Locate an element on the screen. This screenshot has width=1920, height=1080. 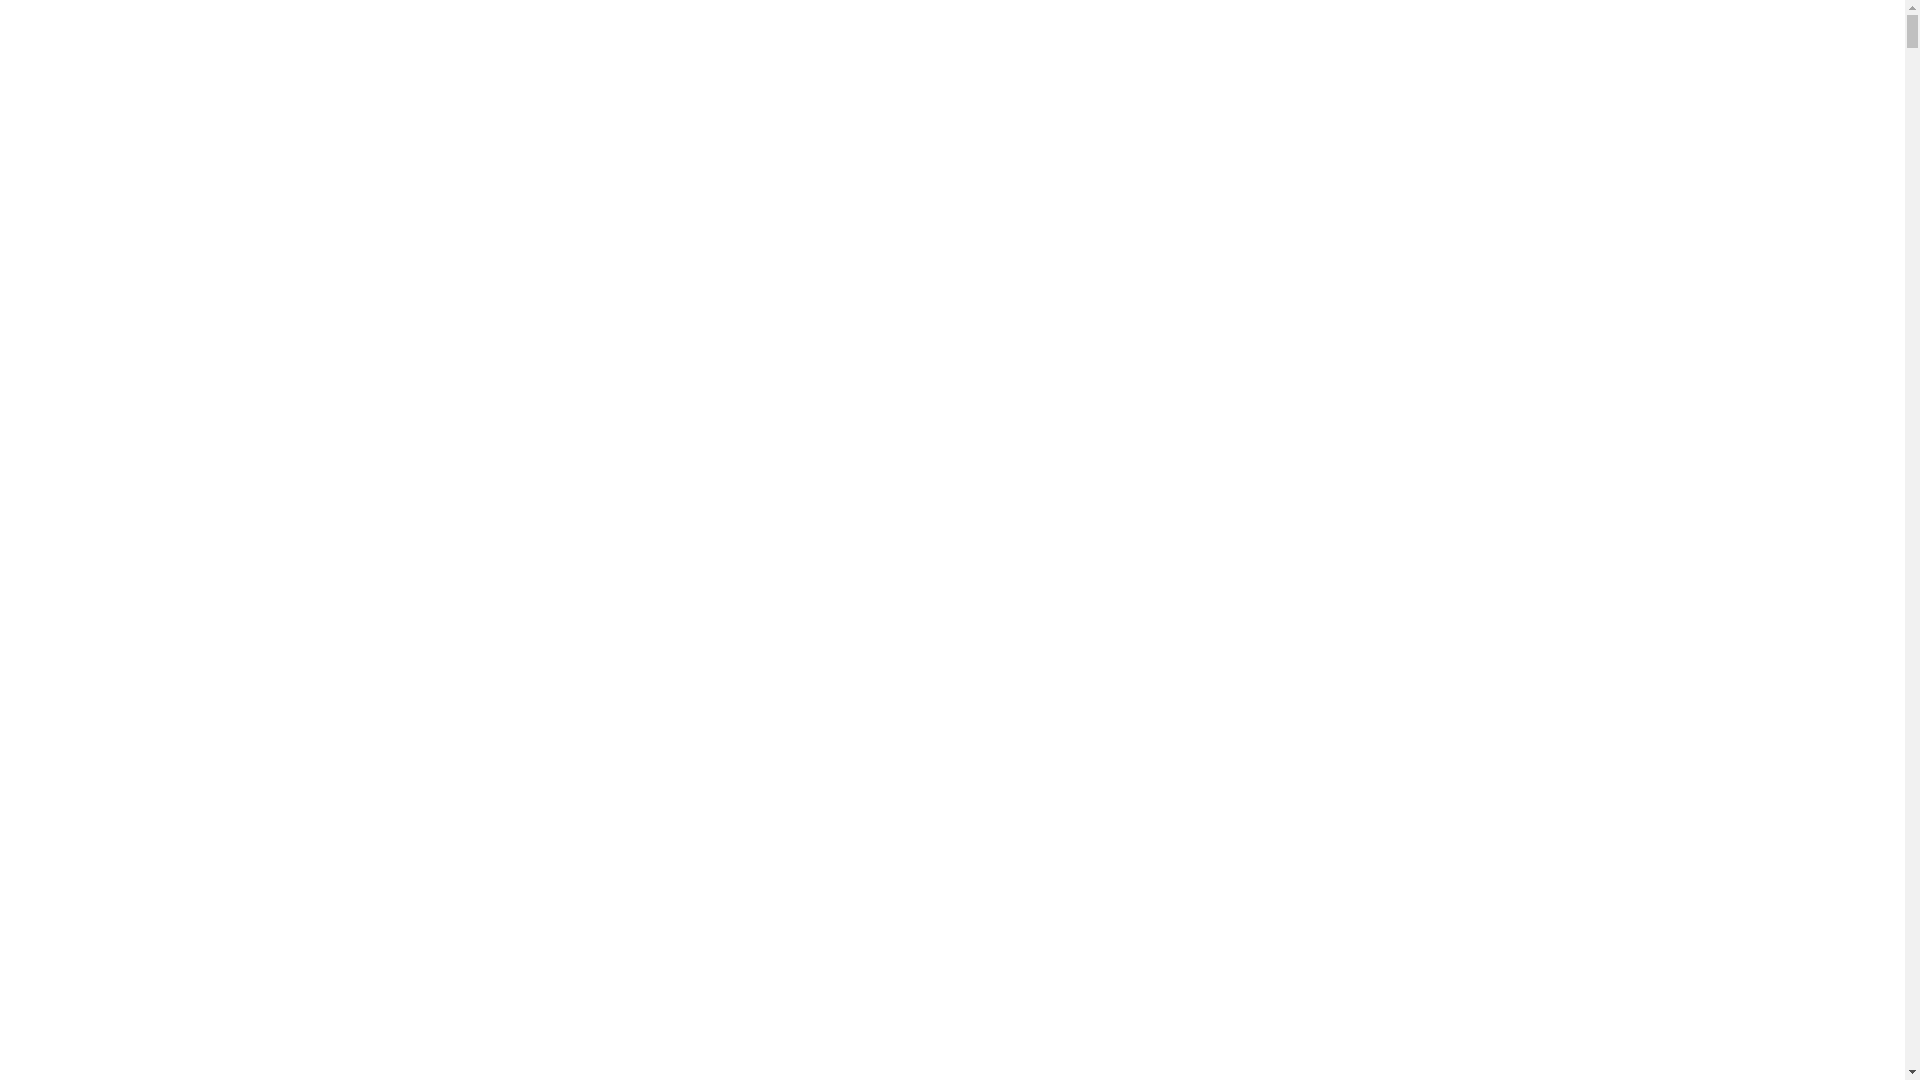
TOP is located at coordinates (1870, 955).